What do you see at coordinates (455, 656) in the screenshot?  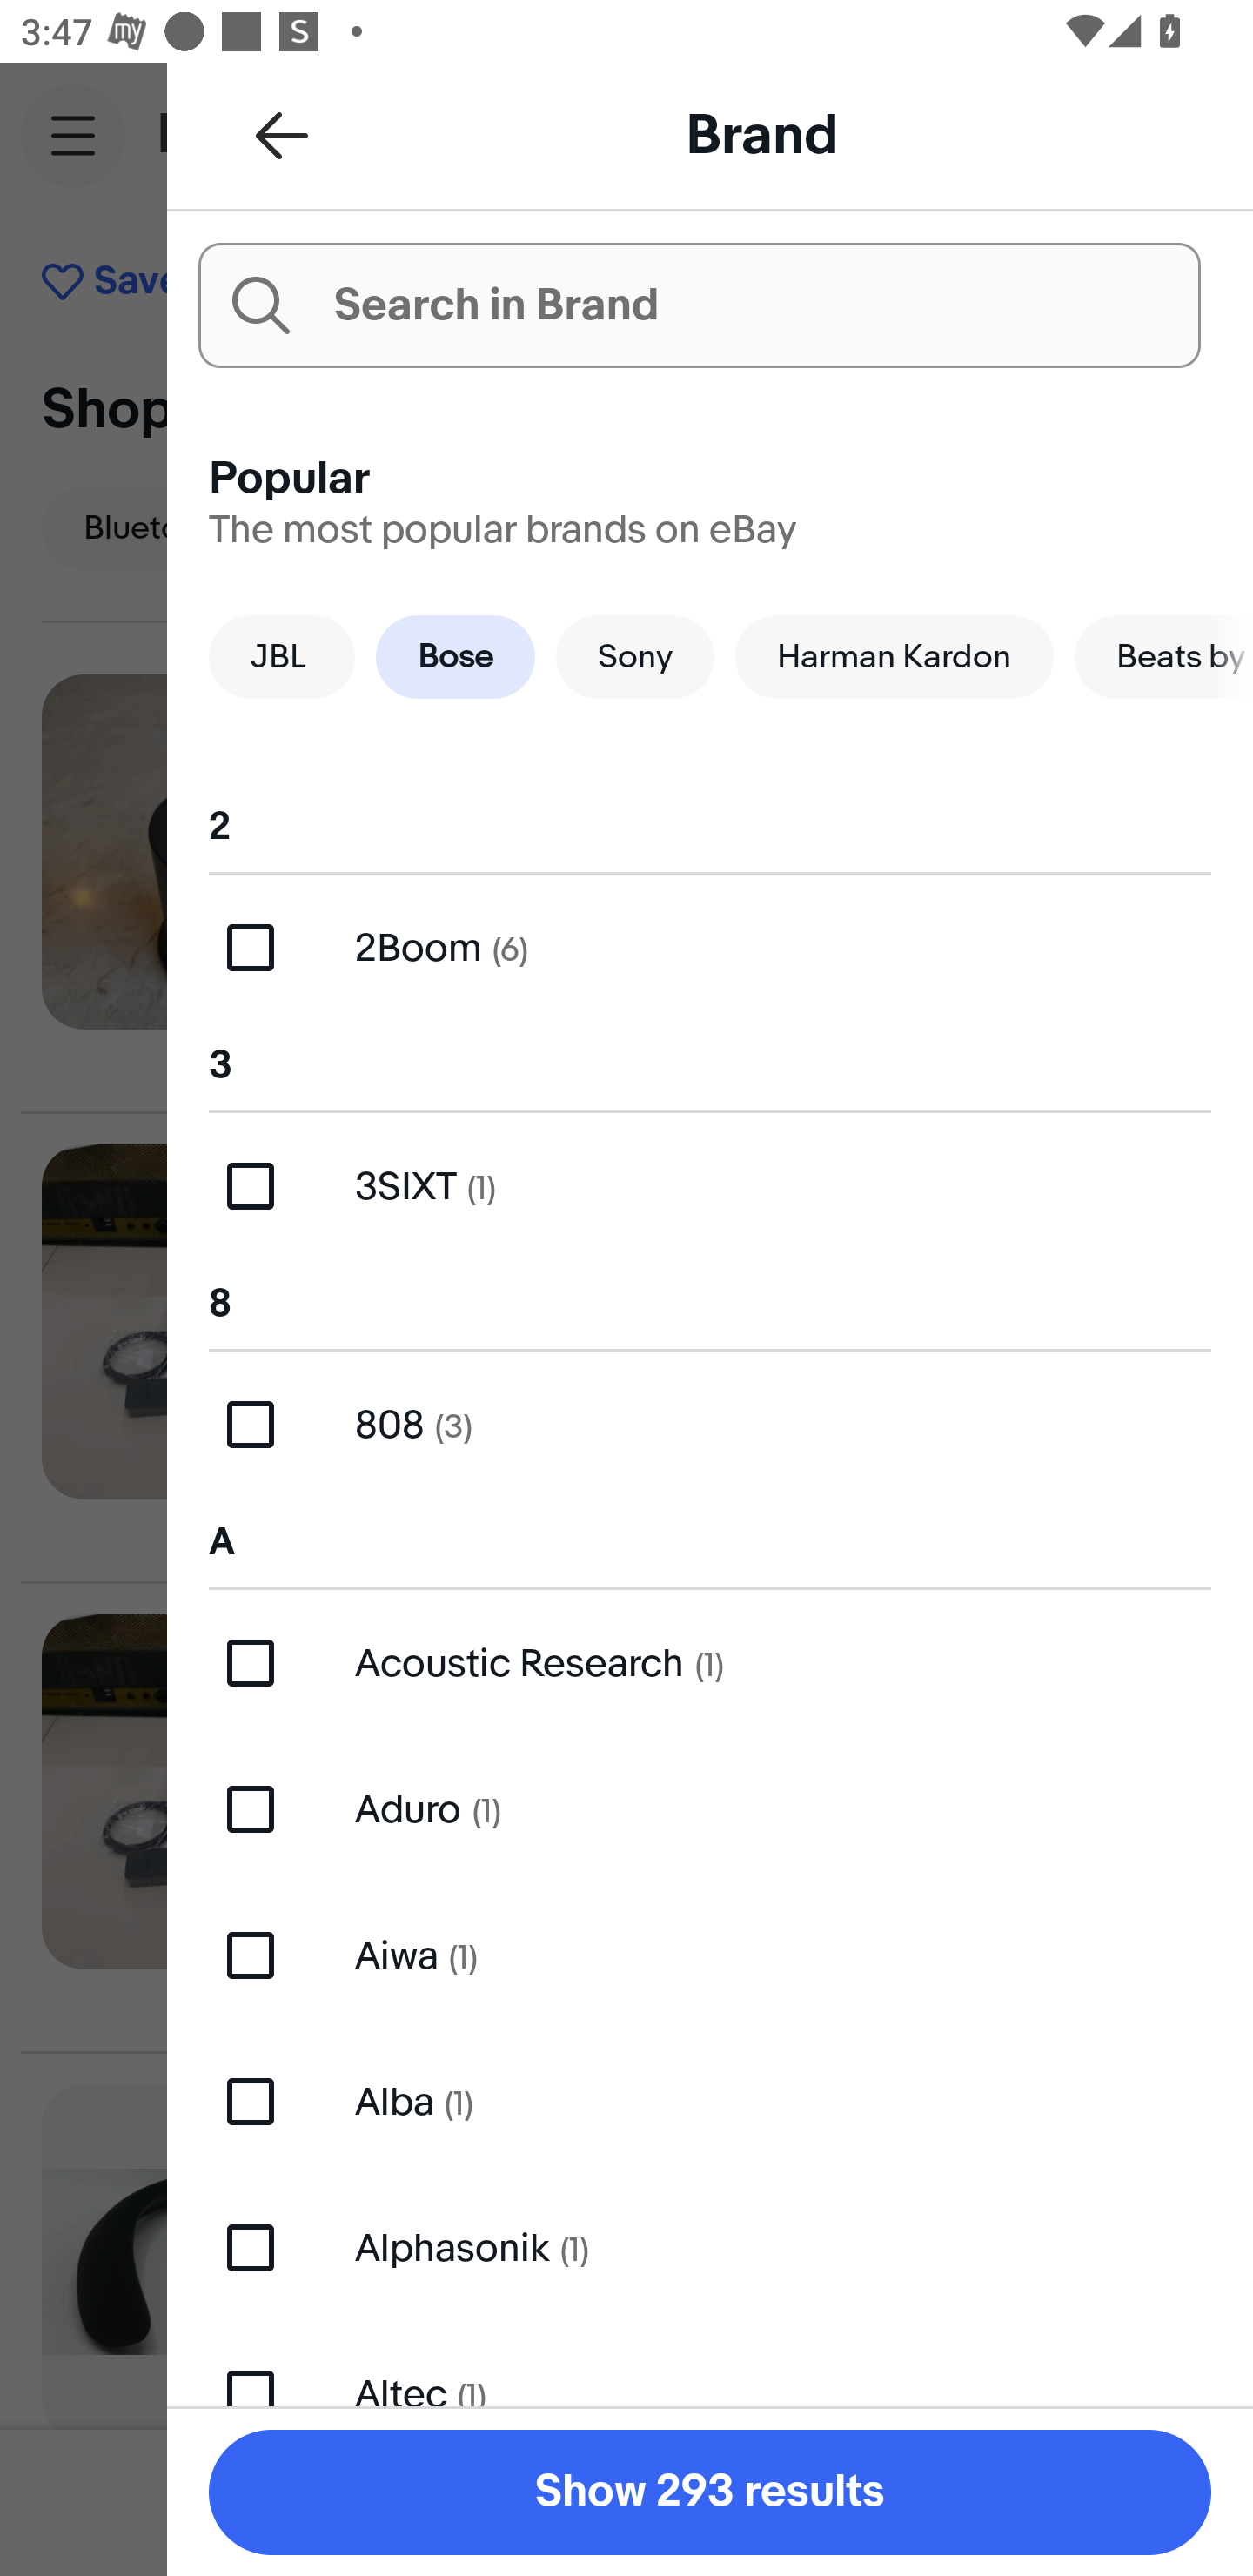 I see `Bose` at bounding box center [455, 656].